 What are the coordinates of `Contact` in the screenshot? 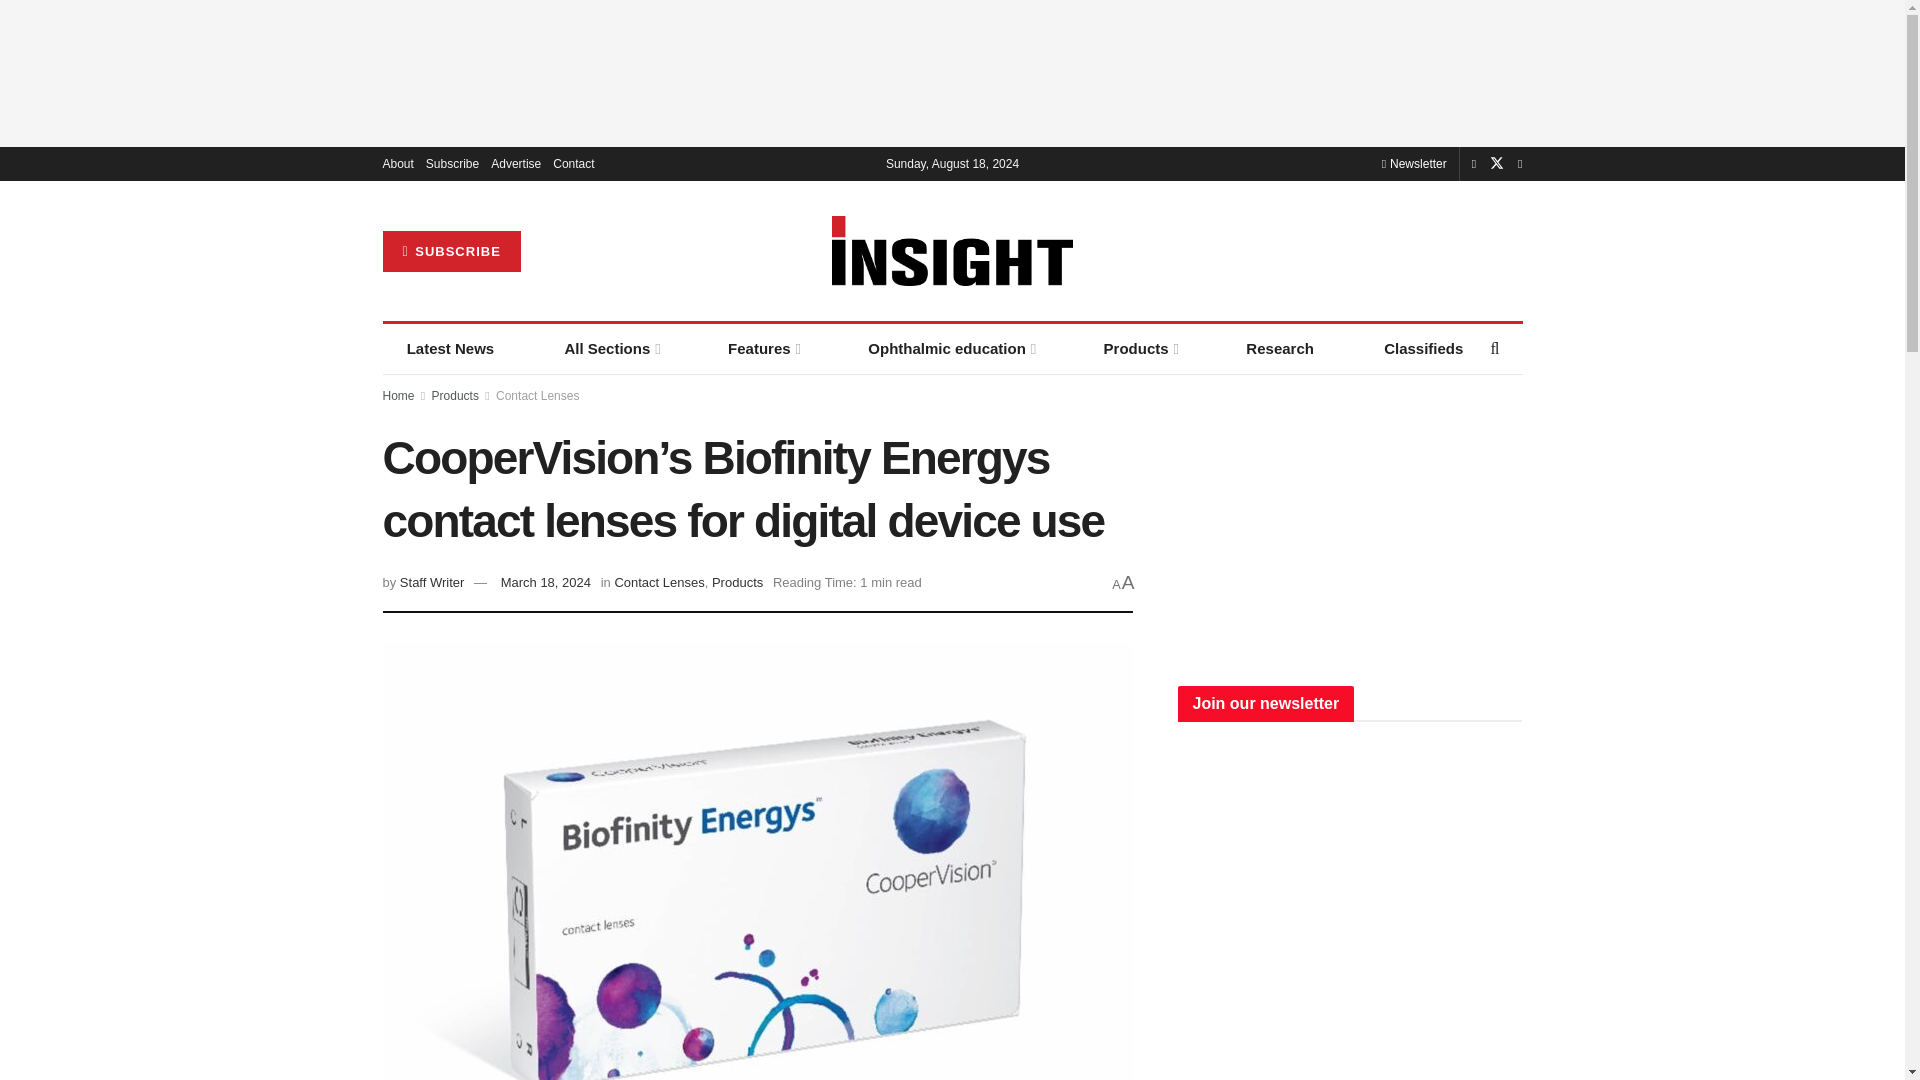 It's located at (572, 164).